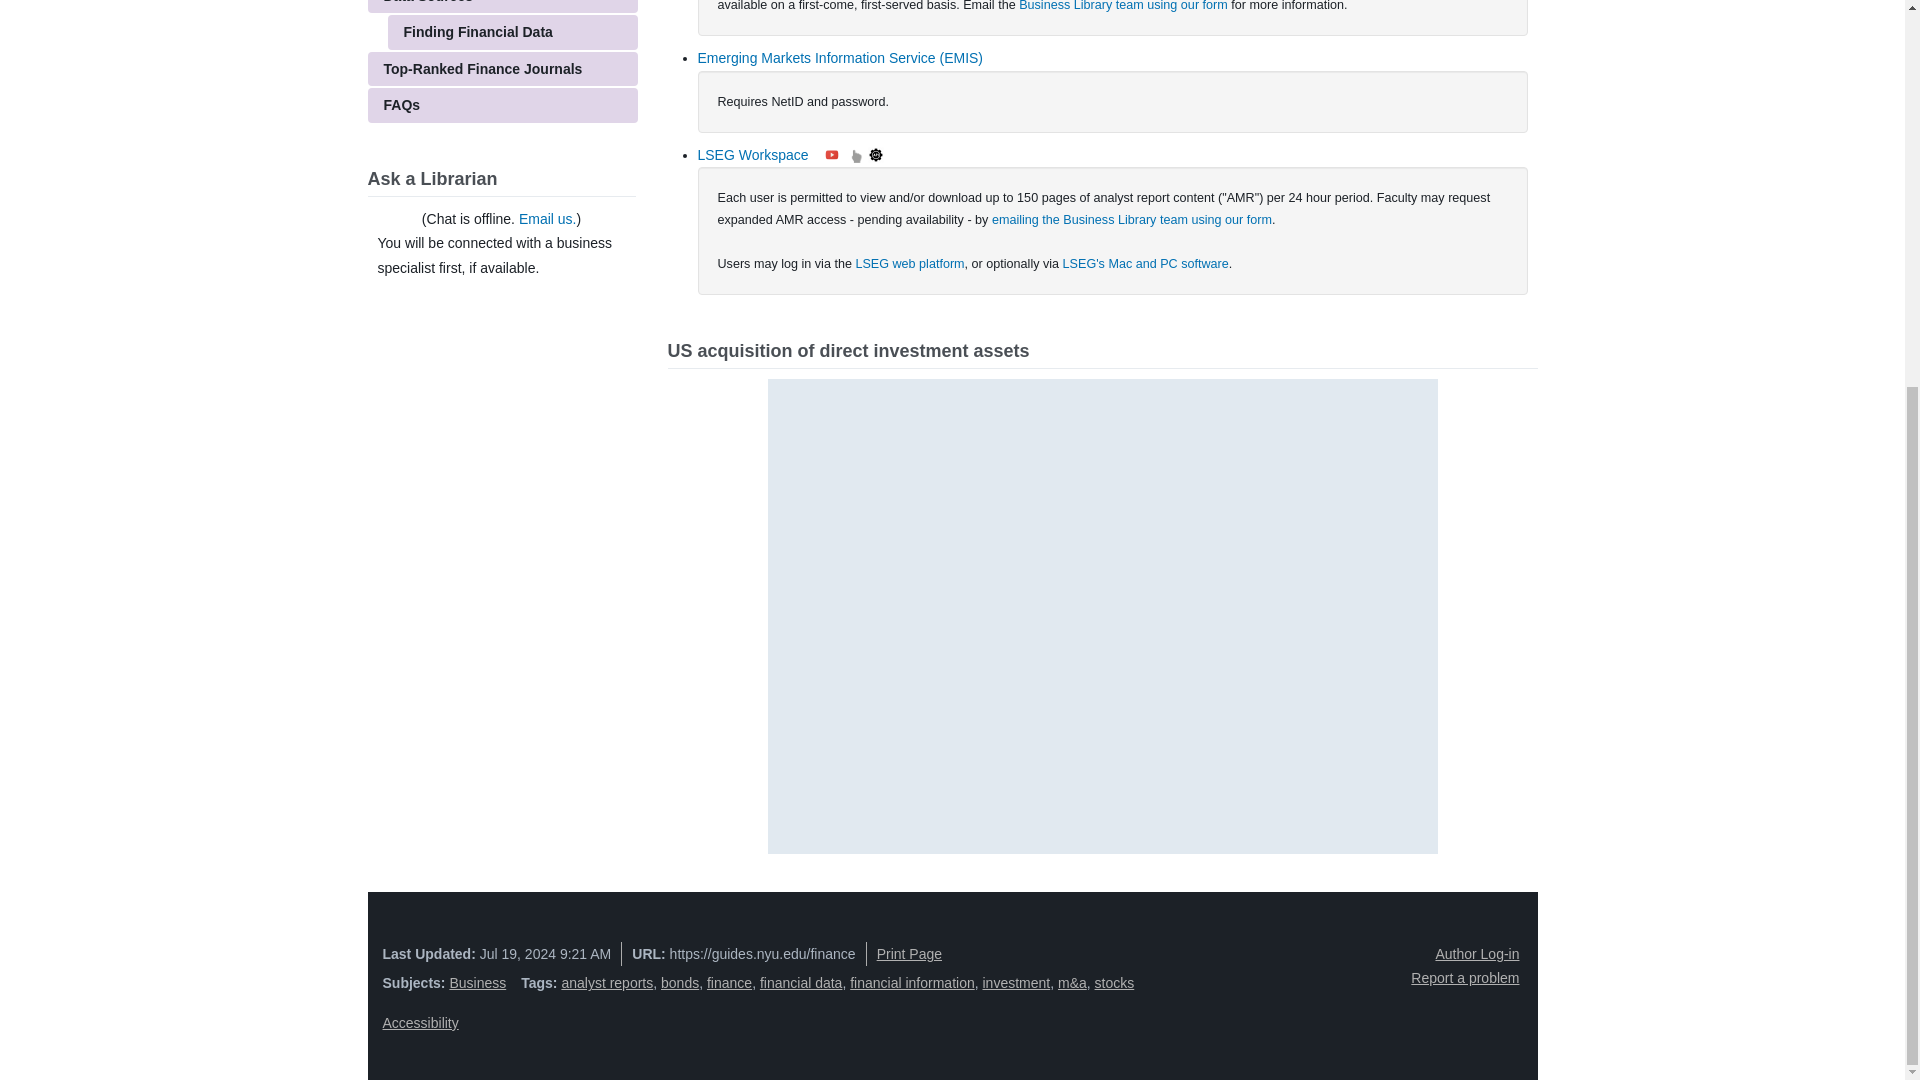 The image size is (1920, 1080). What do you see at coordinates (753, 154) in the screenshot?
I see `LSEG Workspace` at bounding box center [753, 154].